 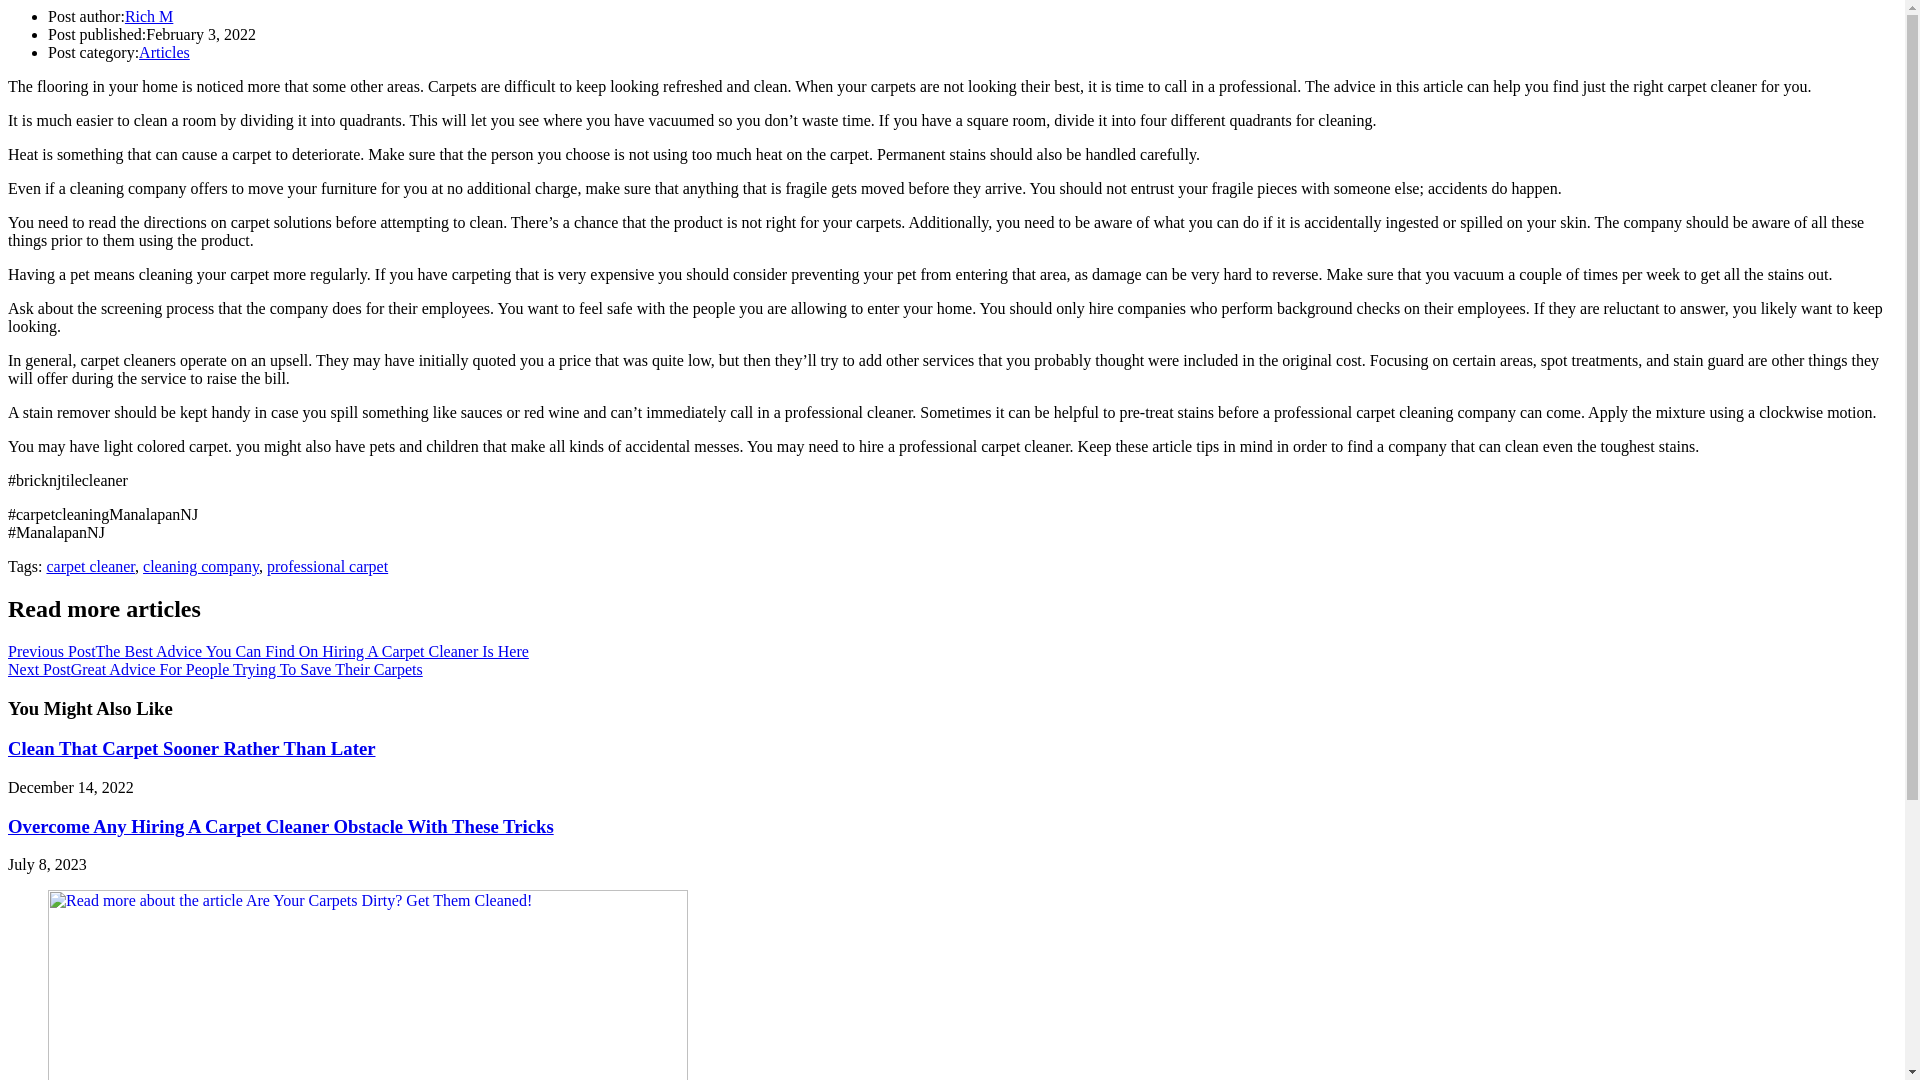 I want to click on Rich M, so click(x=148, y=16).